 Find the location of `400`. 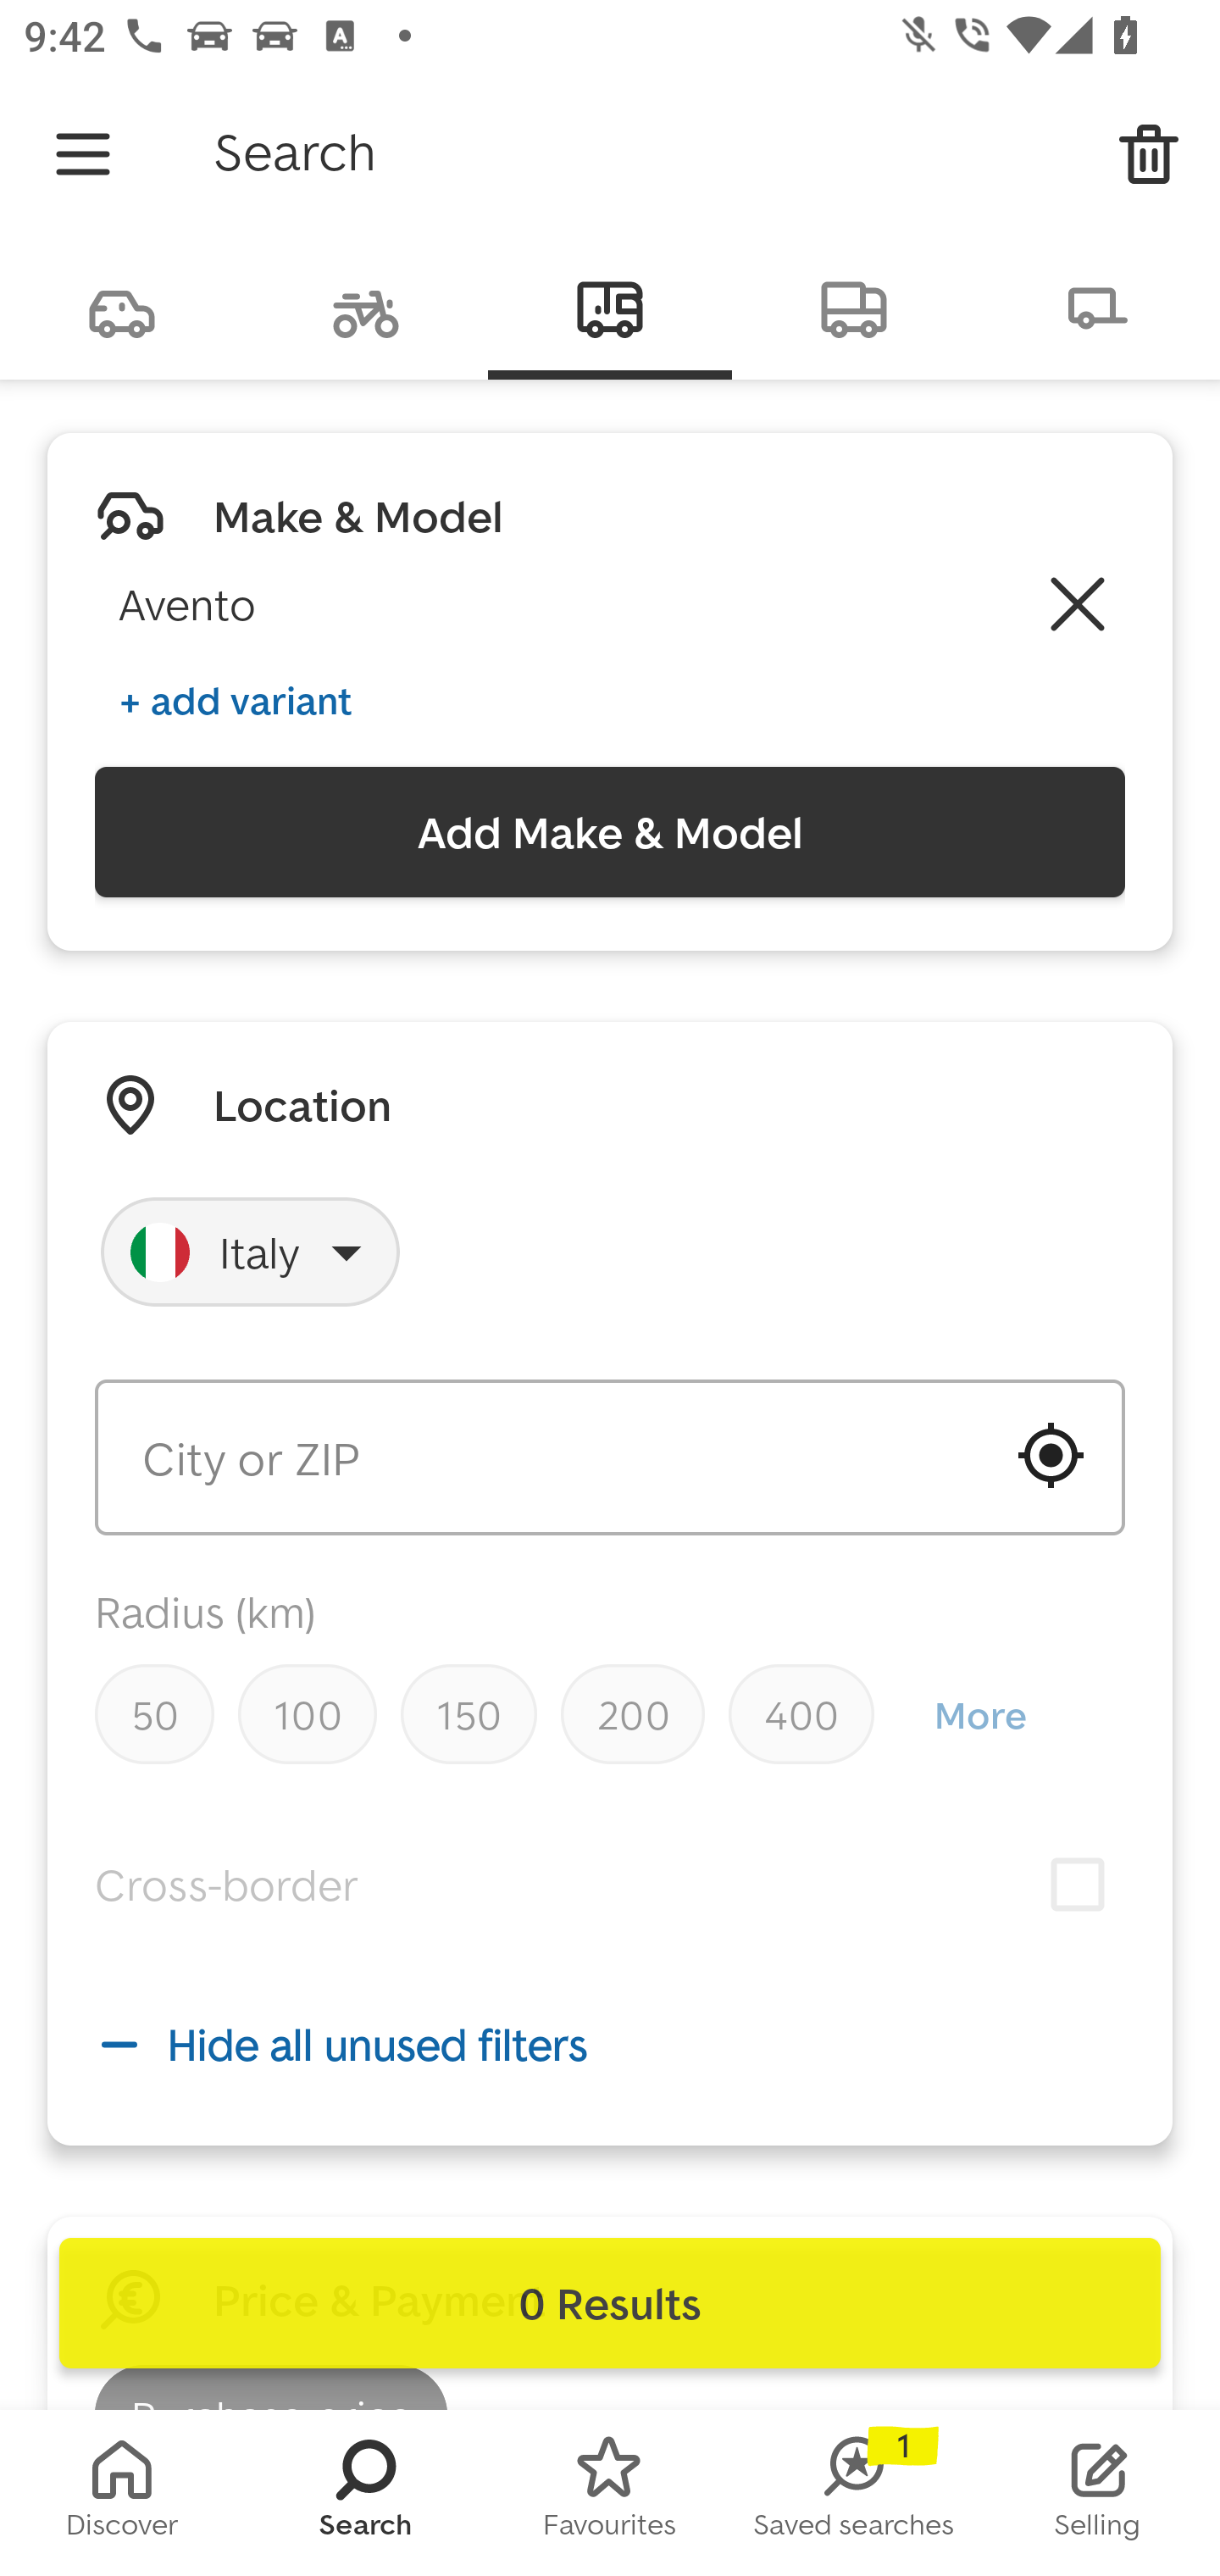

400 is located at coordinates (801, 1713).